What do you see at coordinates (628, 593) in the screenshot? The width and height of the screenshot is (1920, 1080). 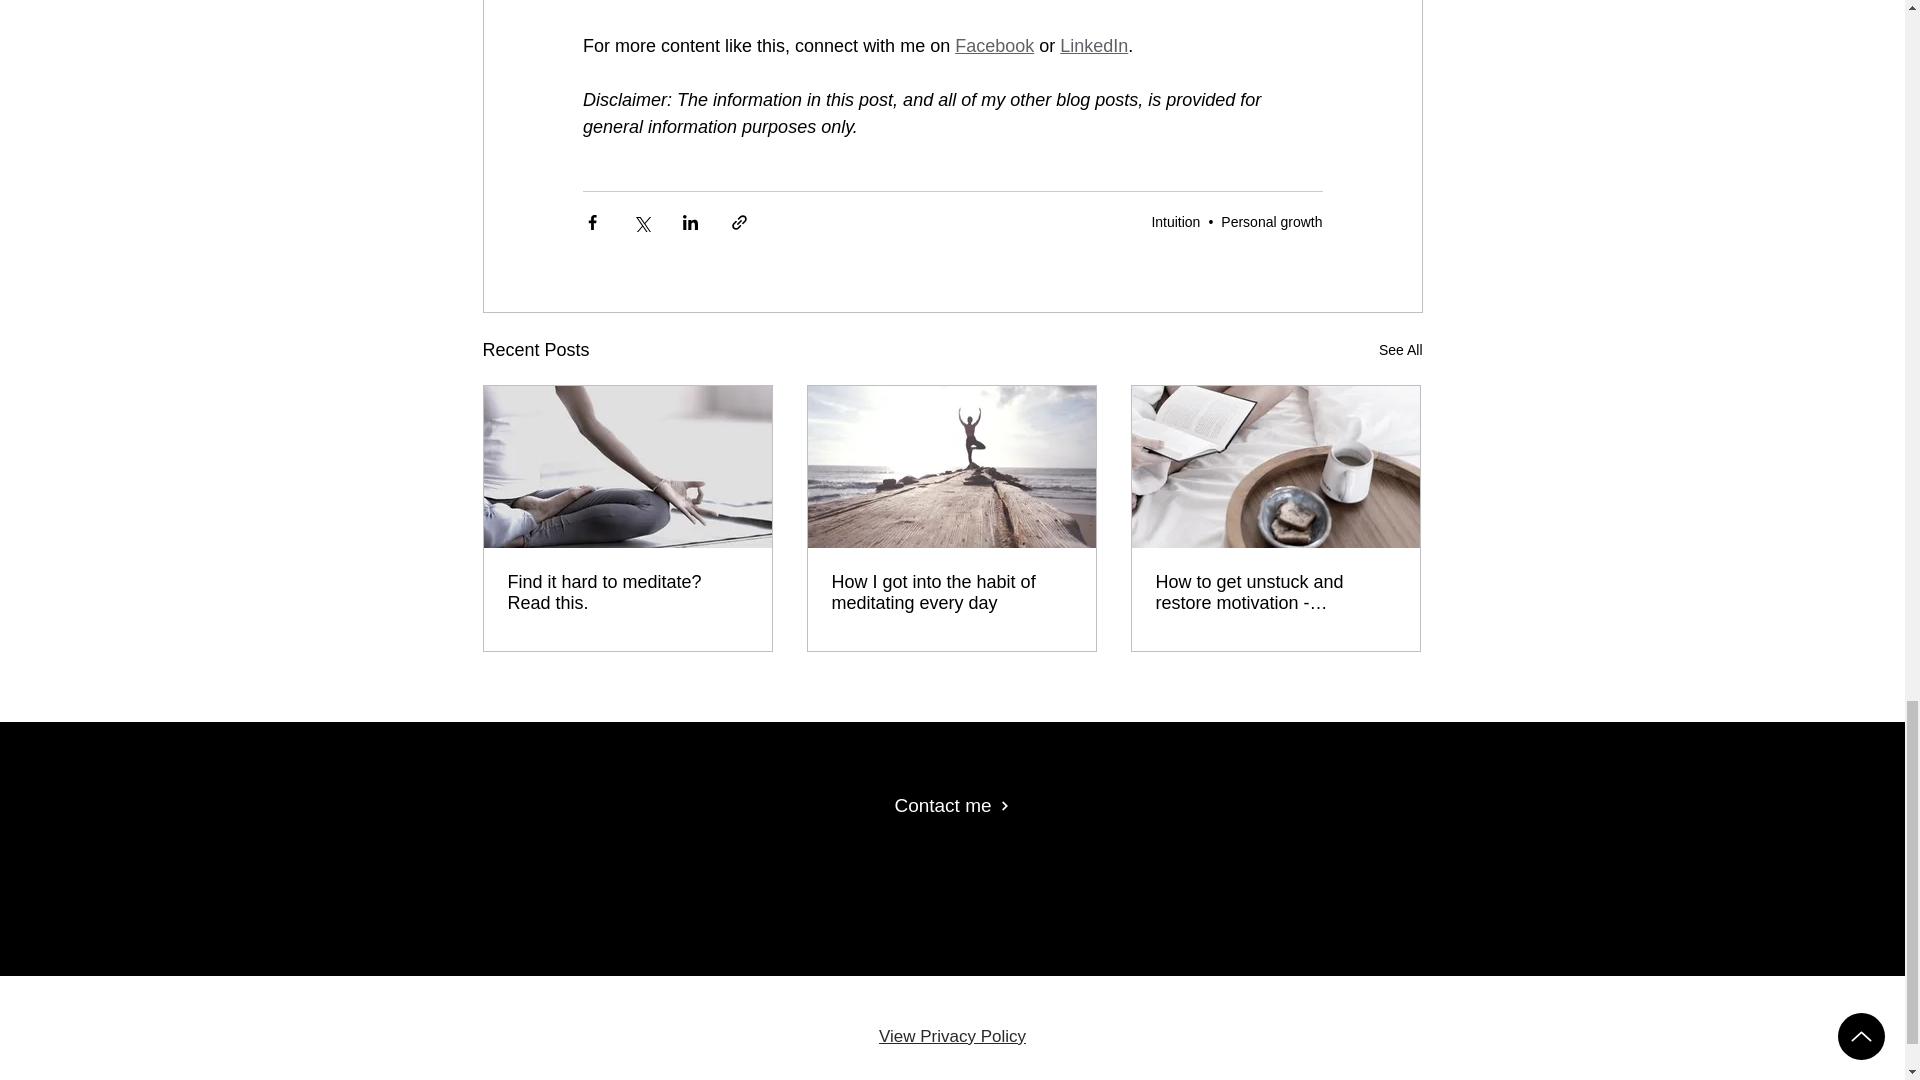 I see `Find it hard to meditate? Read this.` at bounding box center [628, 593].